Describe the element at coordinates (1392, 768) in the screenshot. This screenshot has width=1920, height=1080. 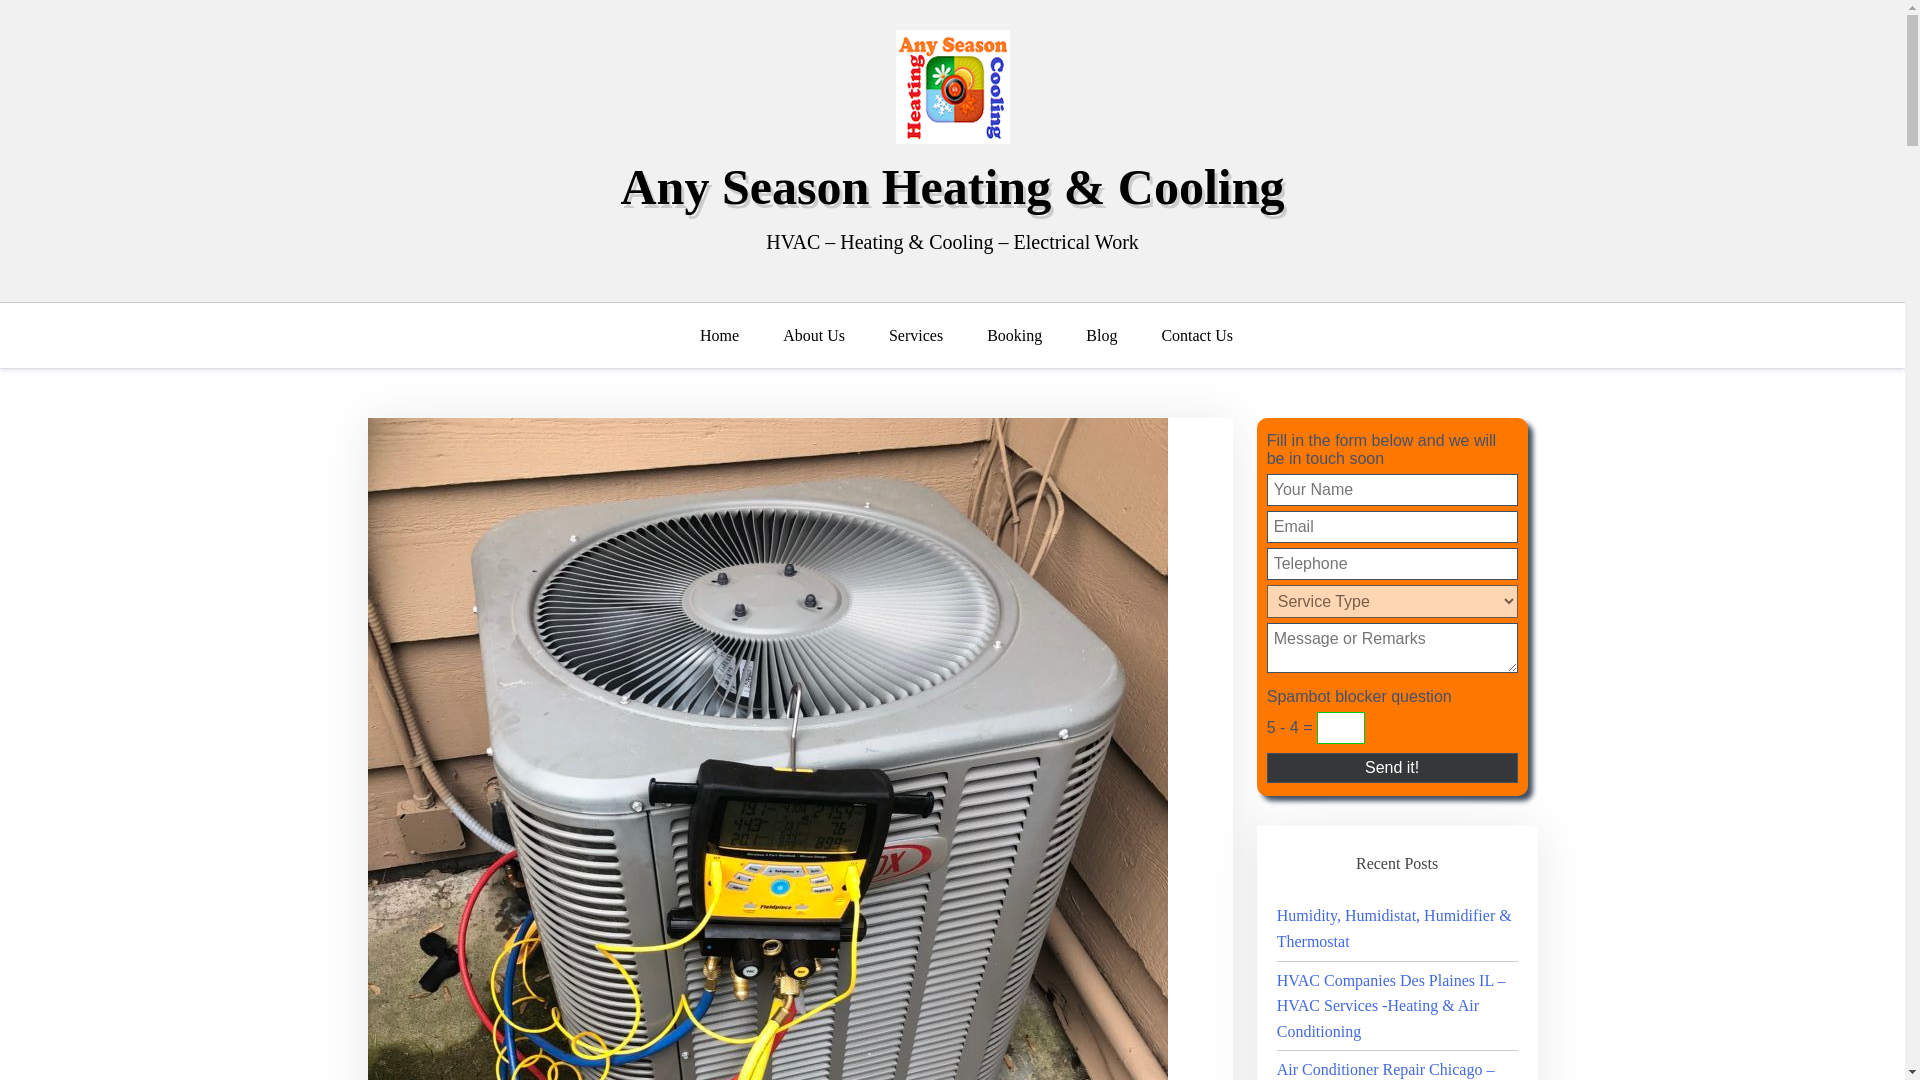
I see `Send it!` at that location.